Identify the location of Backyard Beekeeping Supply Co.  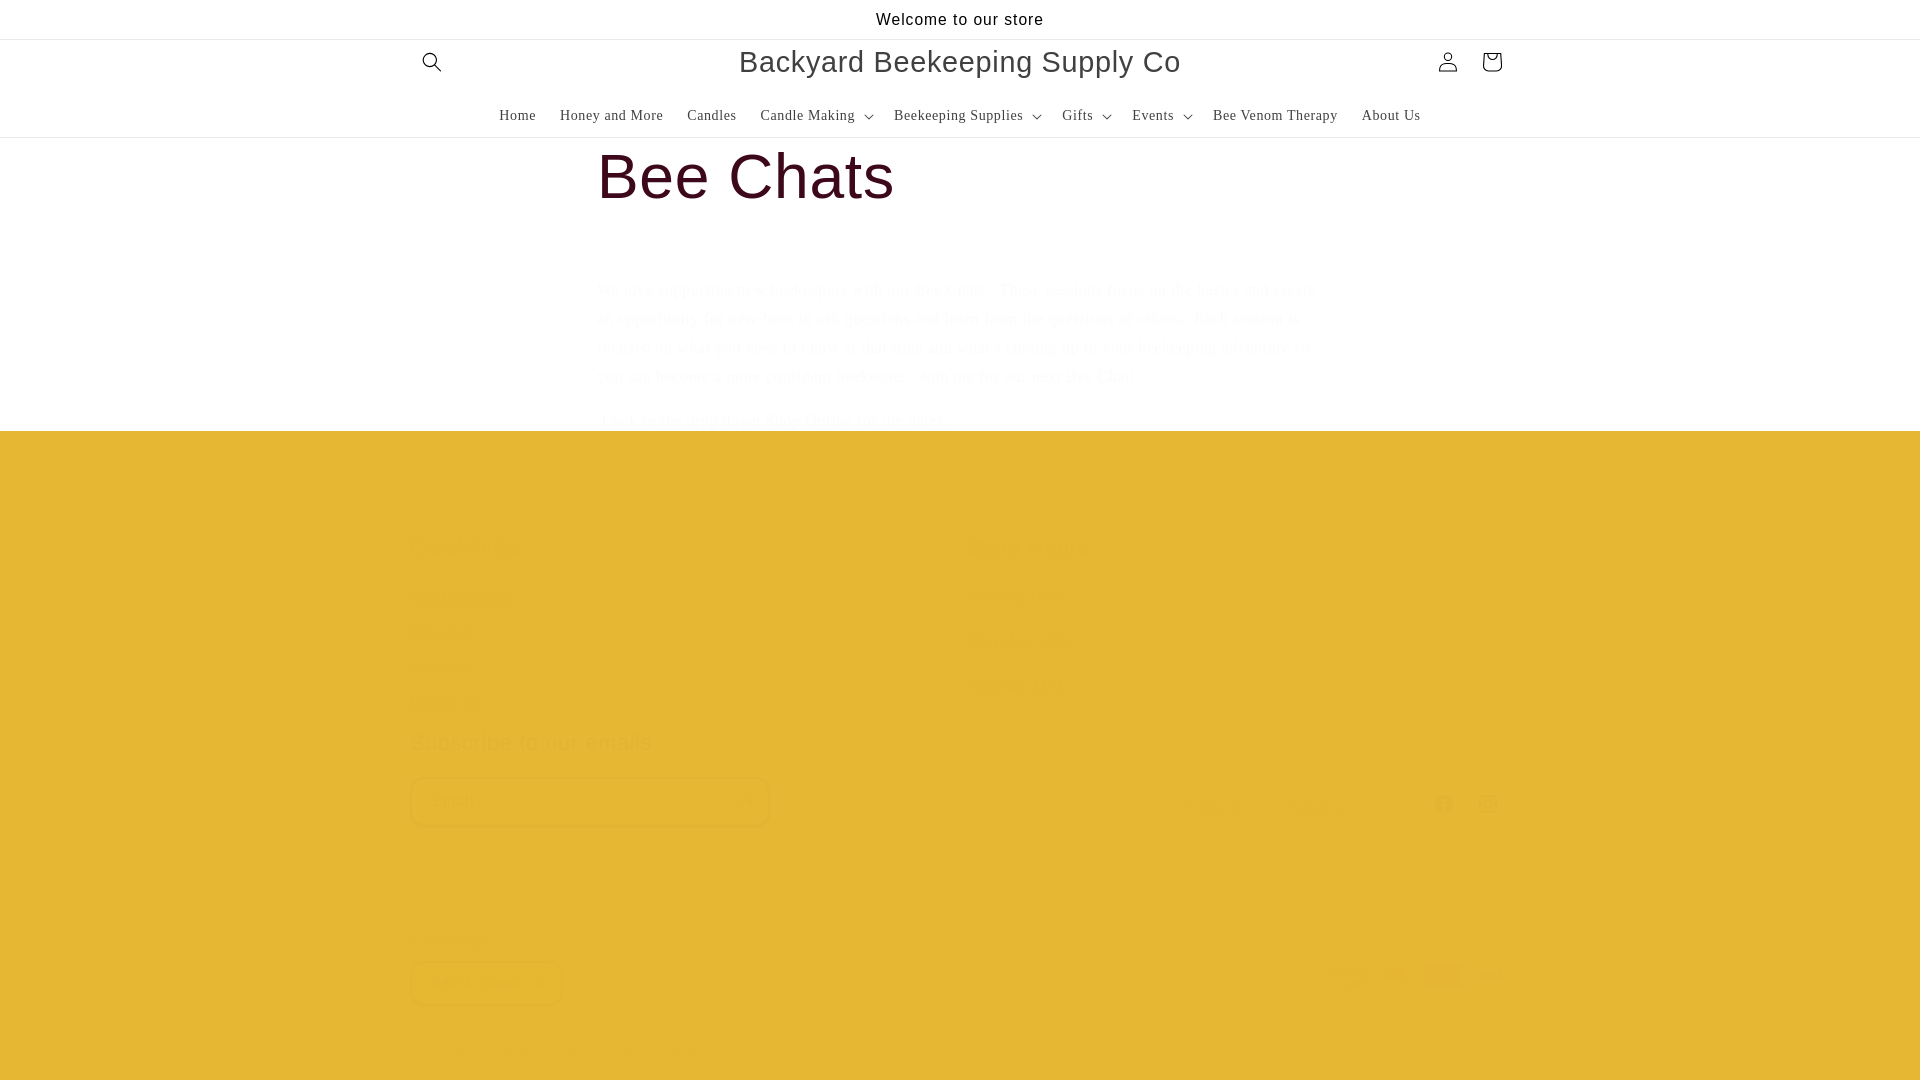
(682, 627).